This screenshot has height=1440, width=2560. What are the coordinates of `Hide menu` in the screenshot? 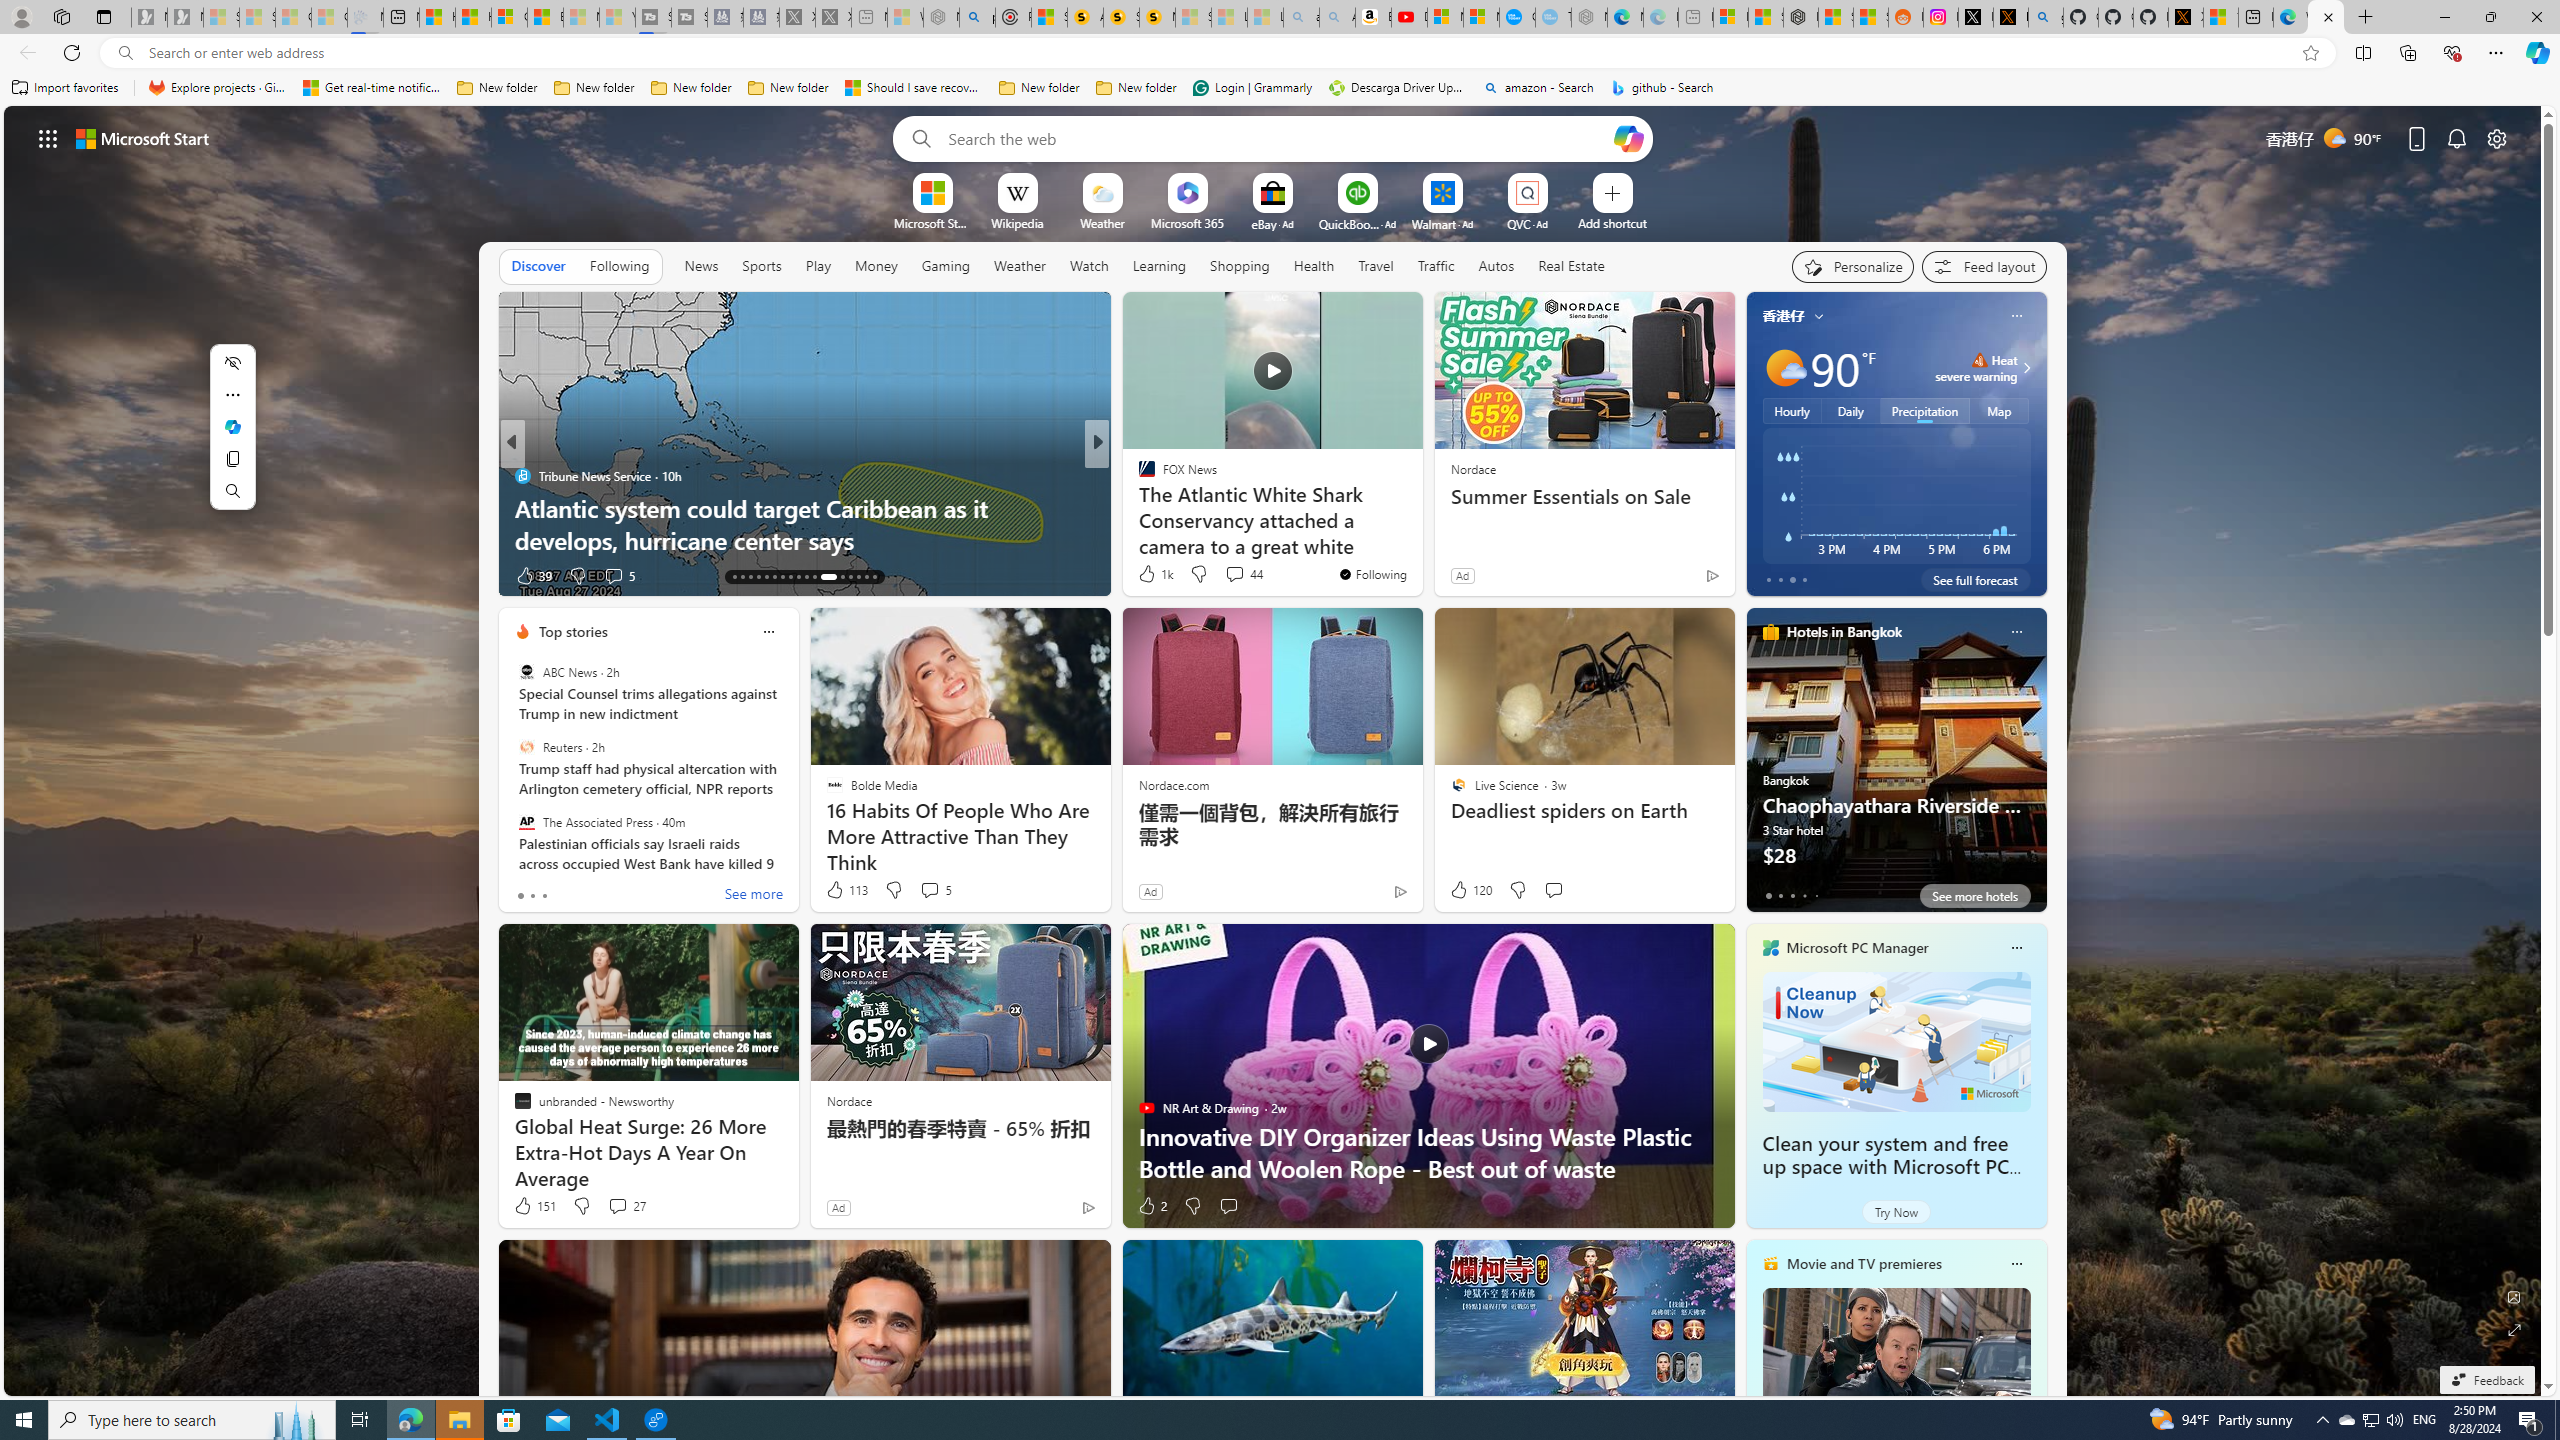 It's located at (232, 362).